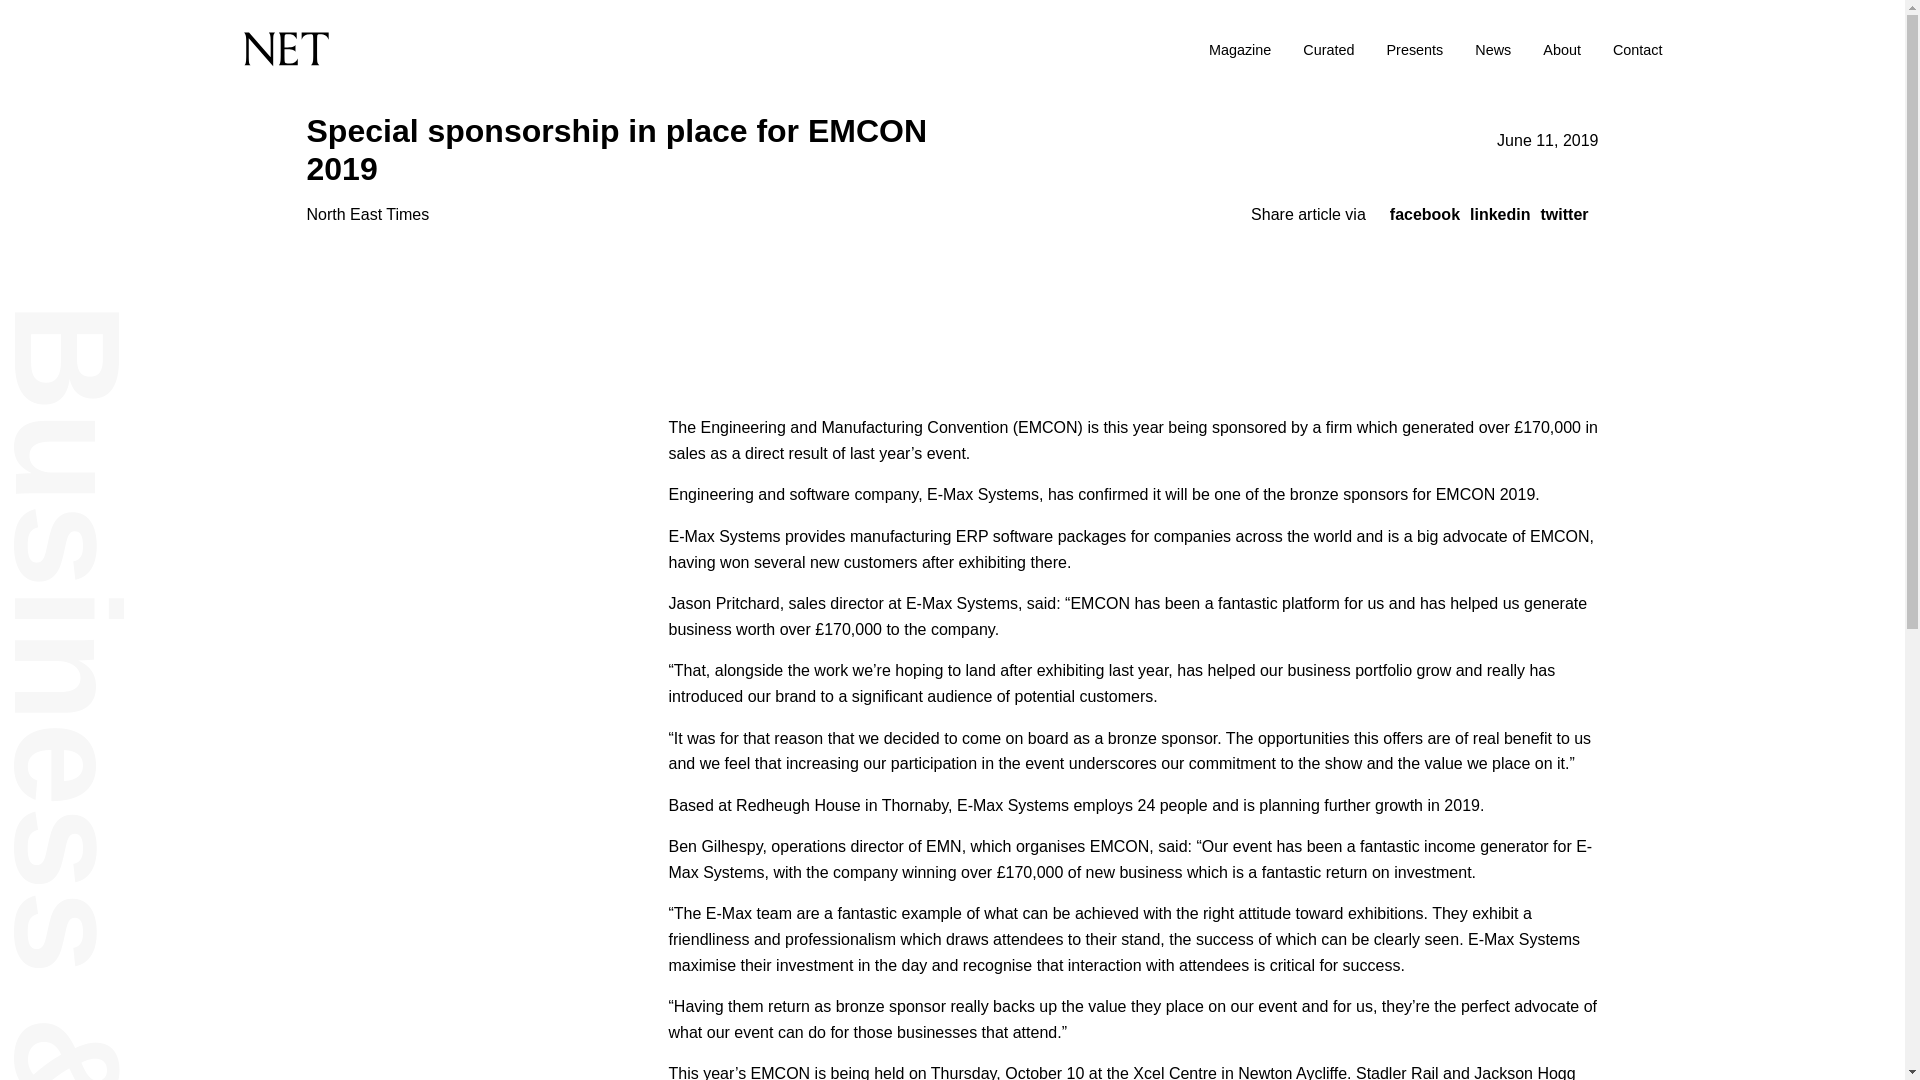 This screenshot has height=1080, width=1920. I want to click on News, so click(1492, 50).